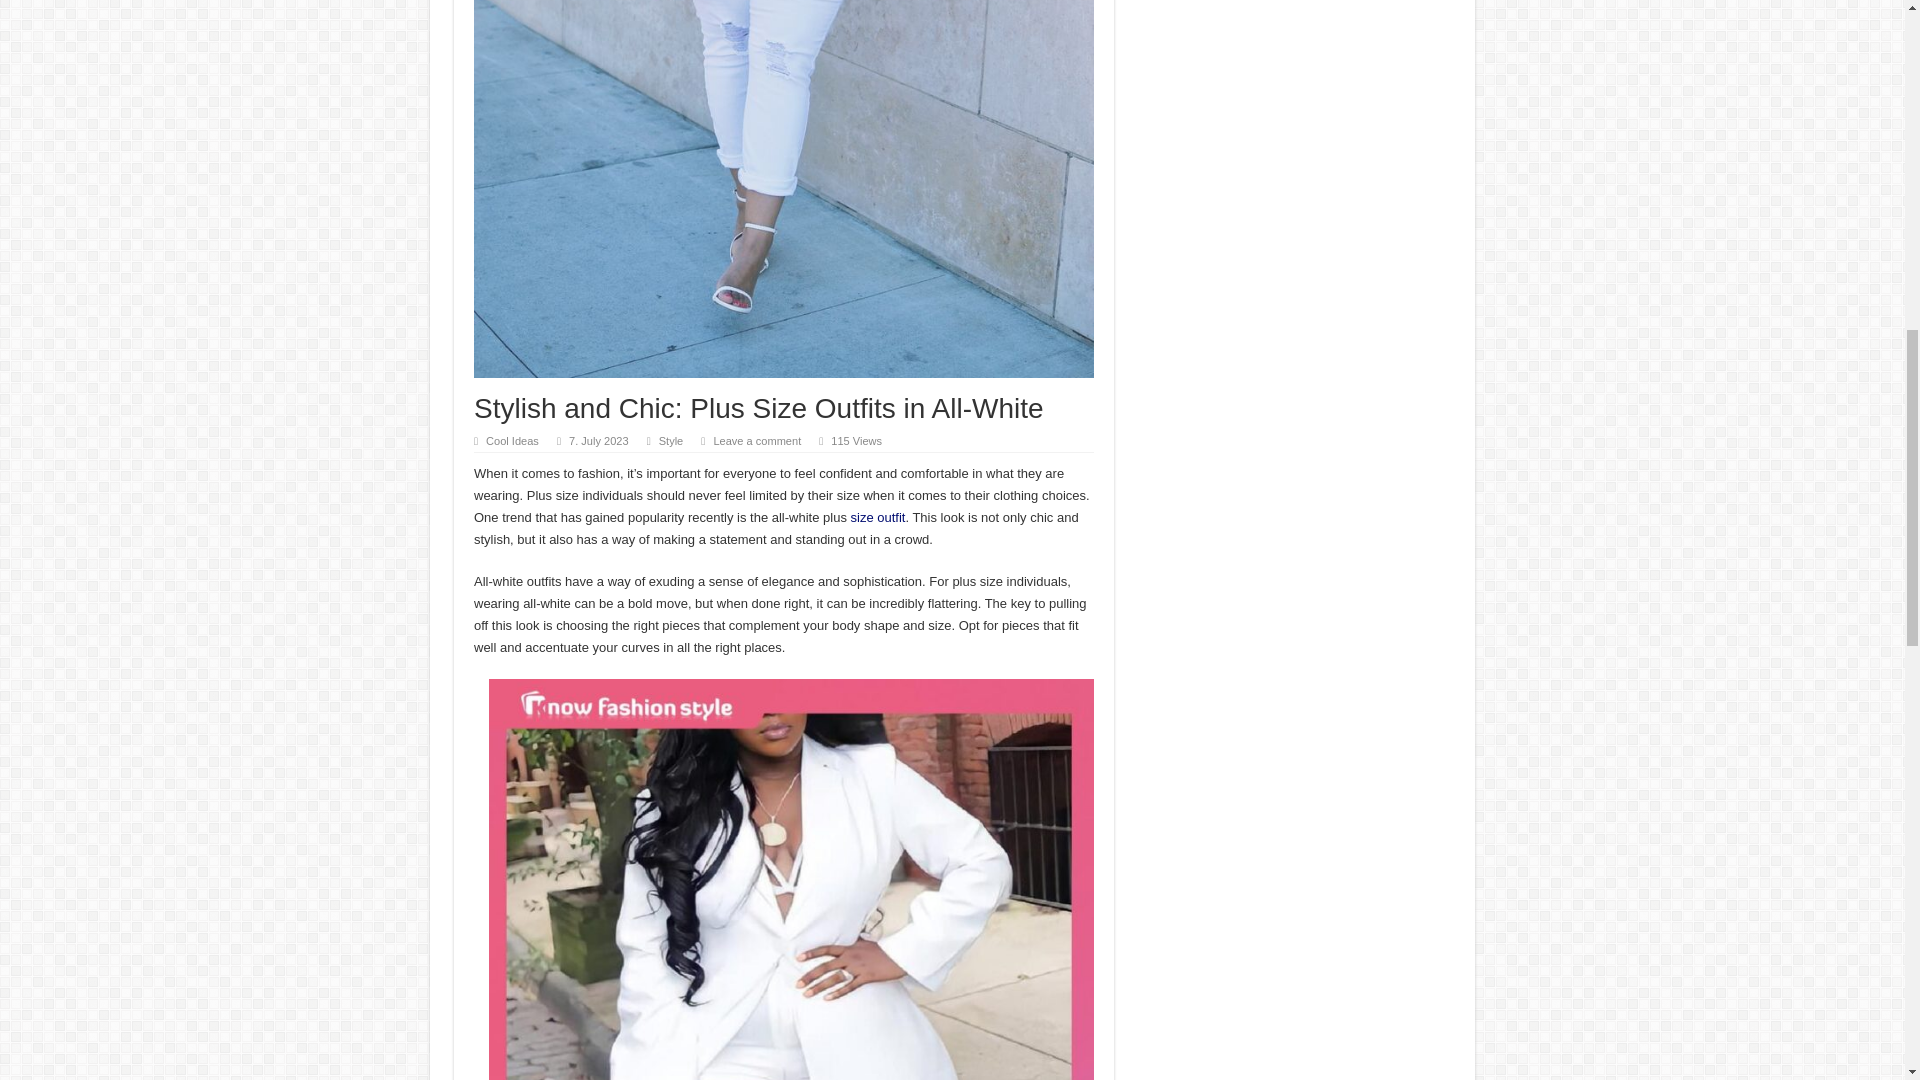 Image resolution: width=1920 pixels, height=1080 pixels. Describe the element at coordinates (670, 441) in the screenshot. I see `Style` at that location.